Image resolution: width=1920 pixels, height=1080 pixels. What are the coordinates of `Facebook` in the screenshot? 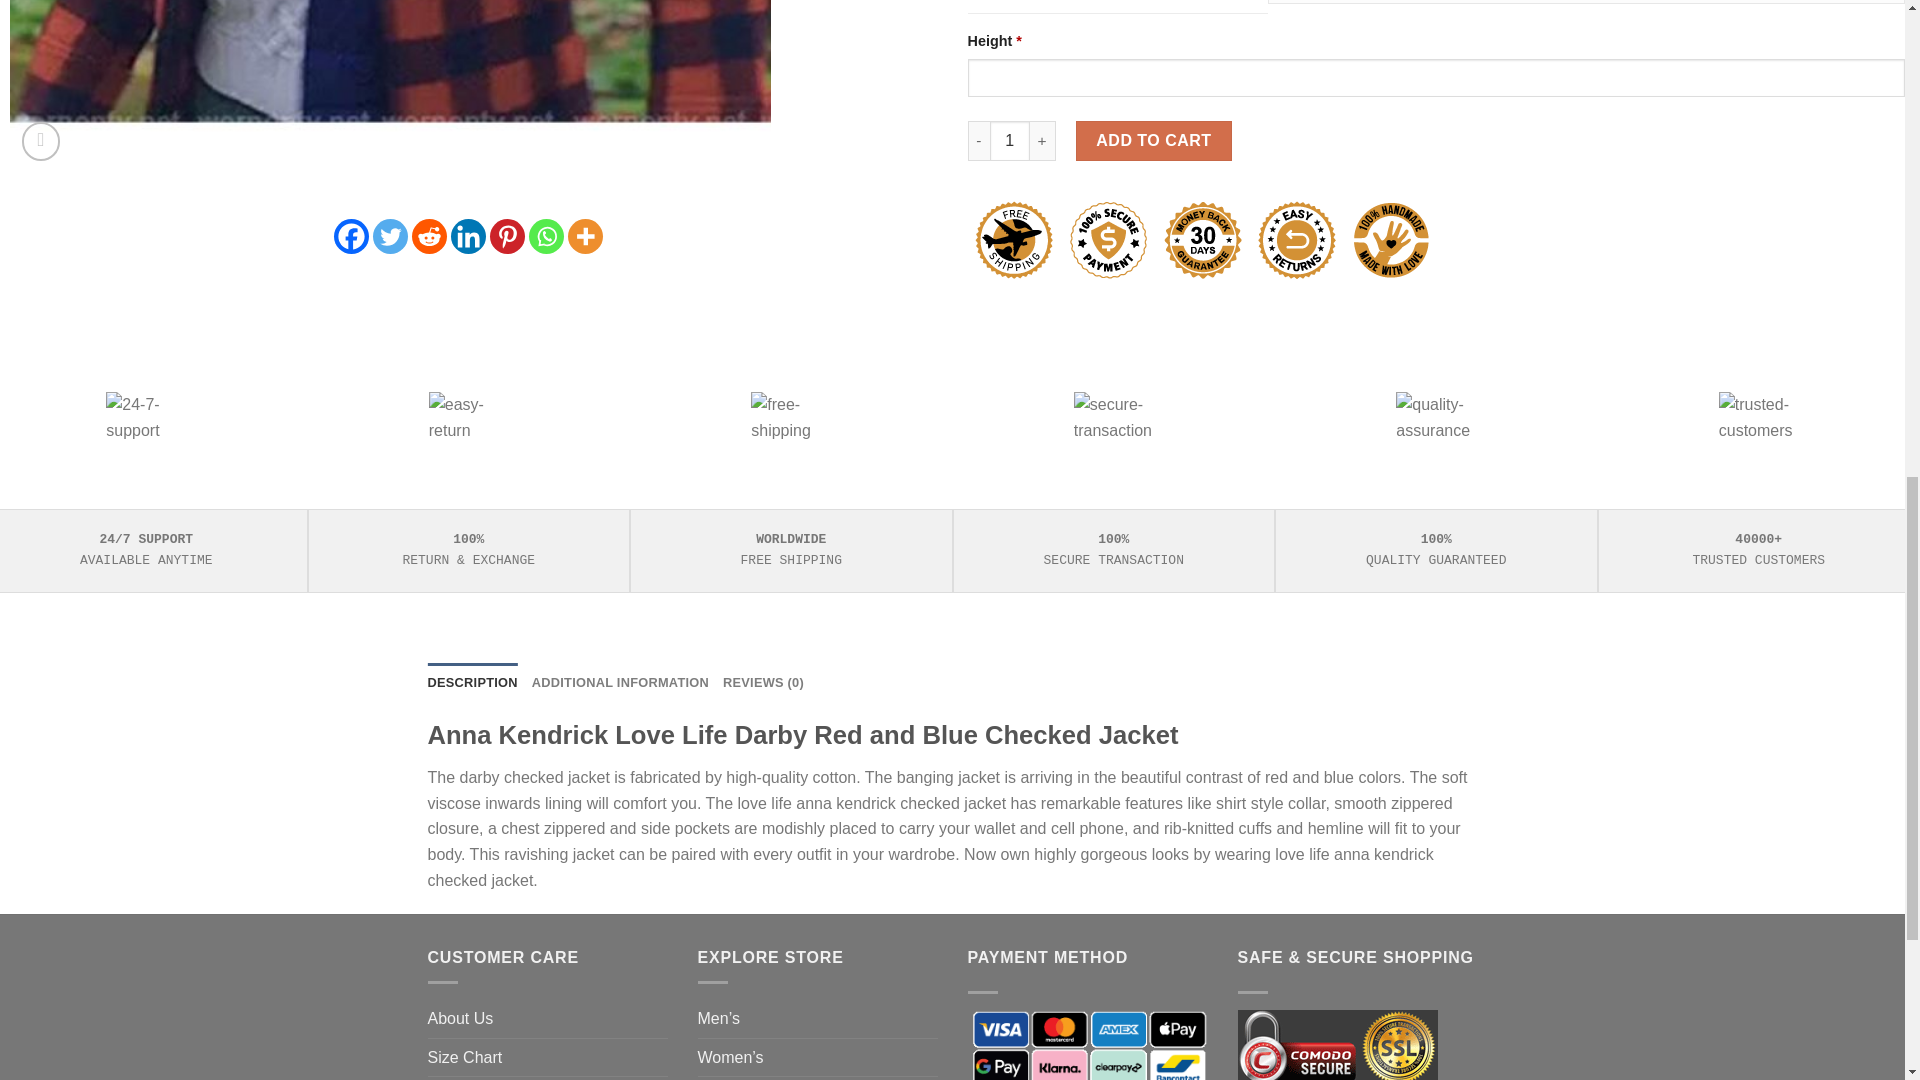 It's located at (351, 236).